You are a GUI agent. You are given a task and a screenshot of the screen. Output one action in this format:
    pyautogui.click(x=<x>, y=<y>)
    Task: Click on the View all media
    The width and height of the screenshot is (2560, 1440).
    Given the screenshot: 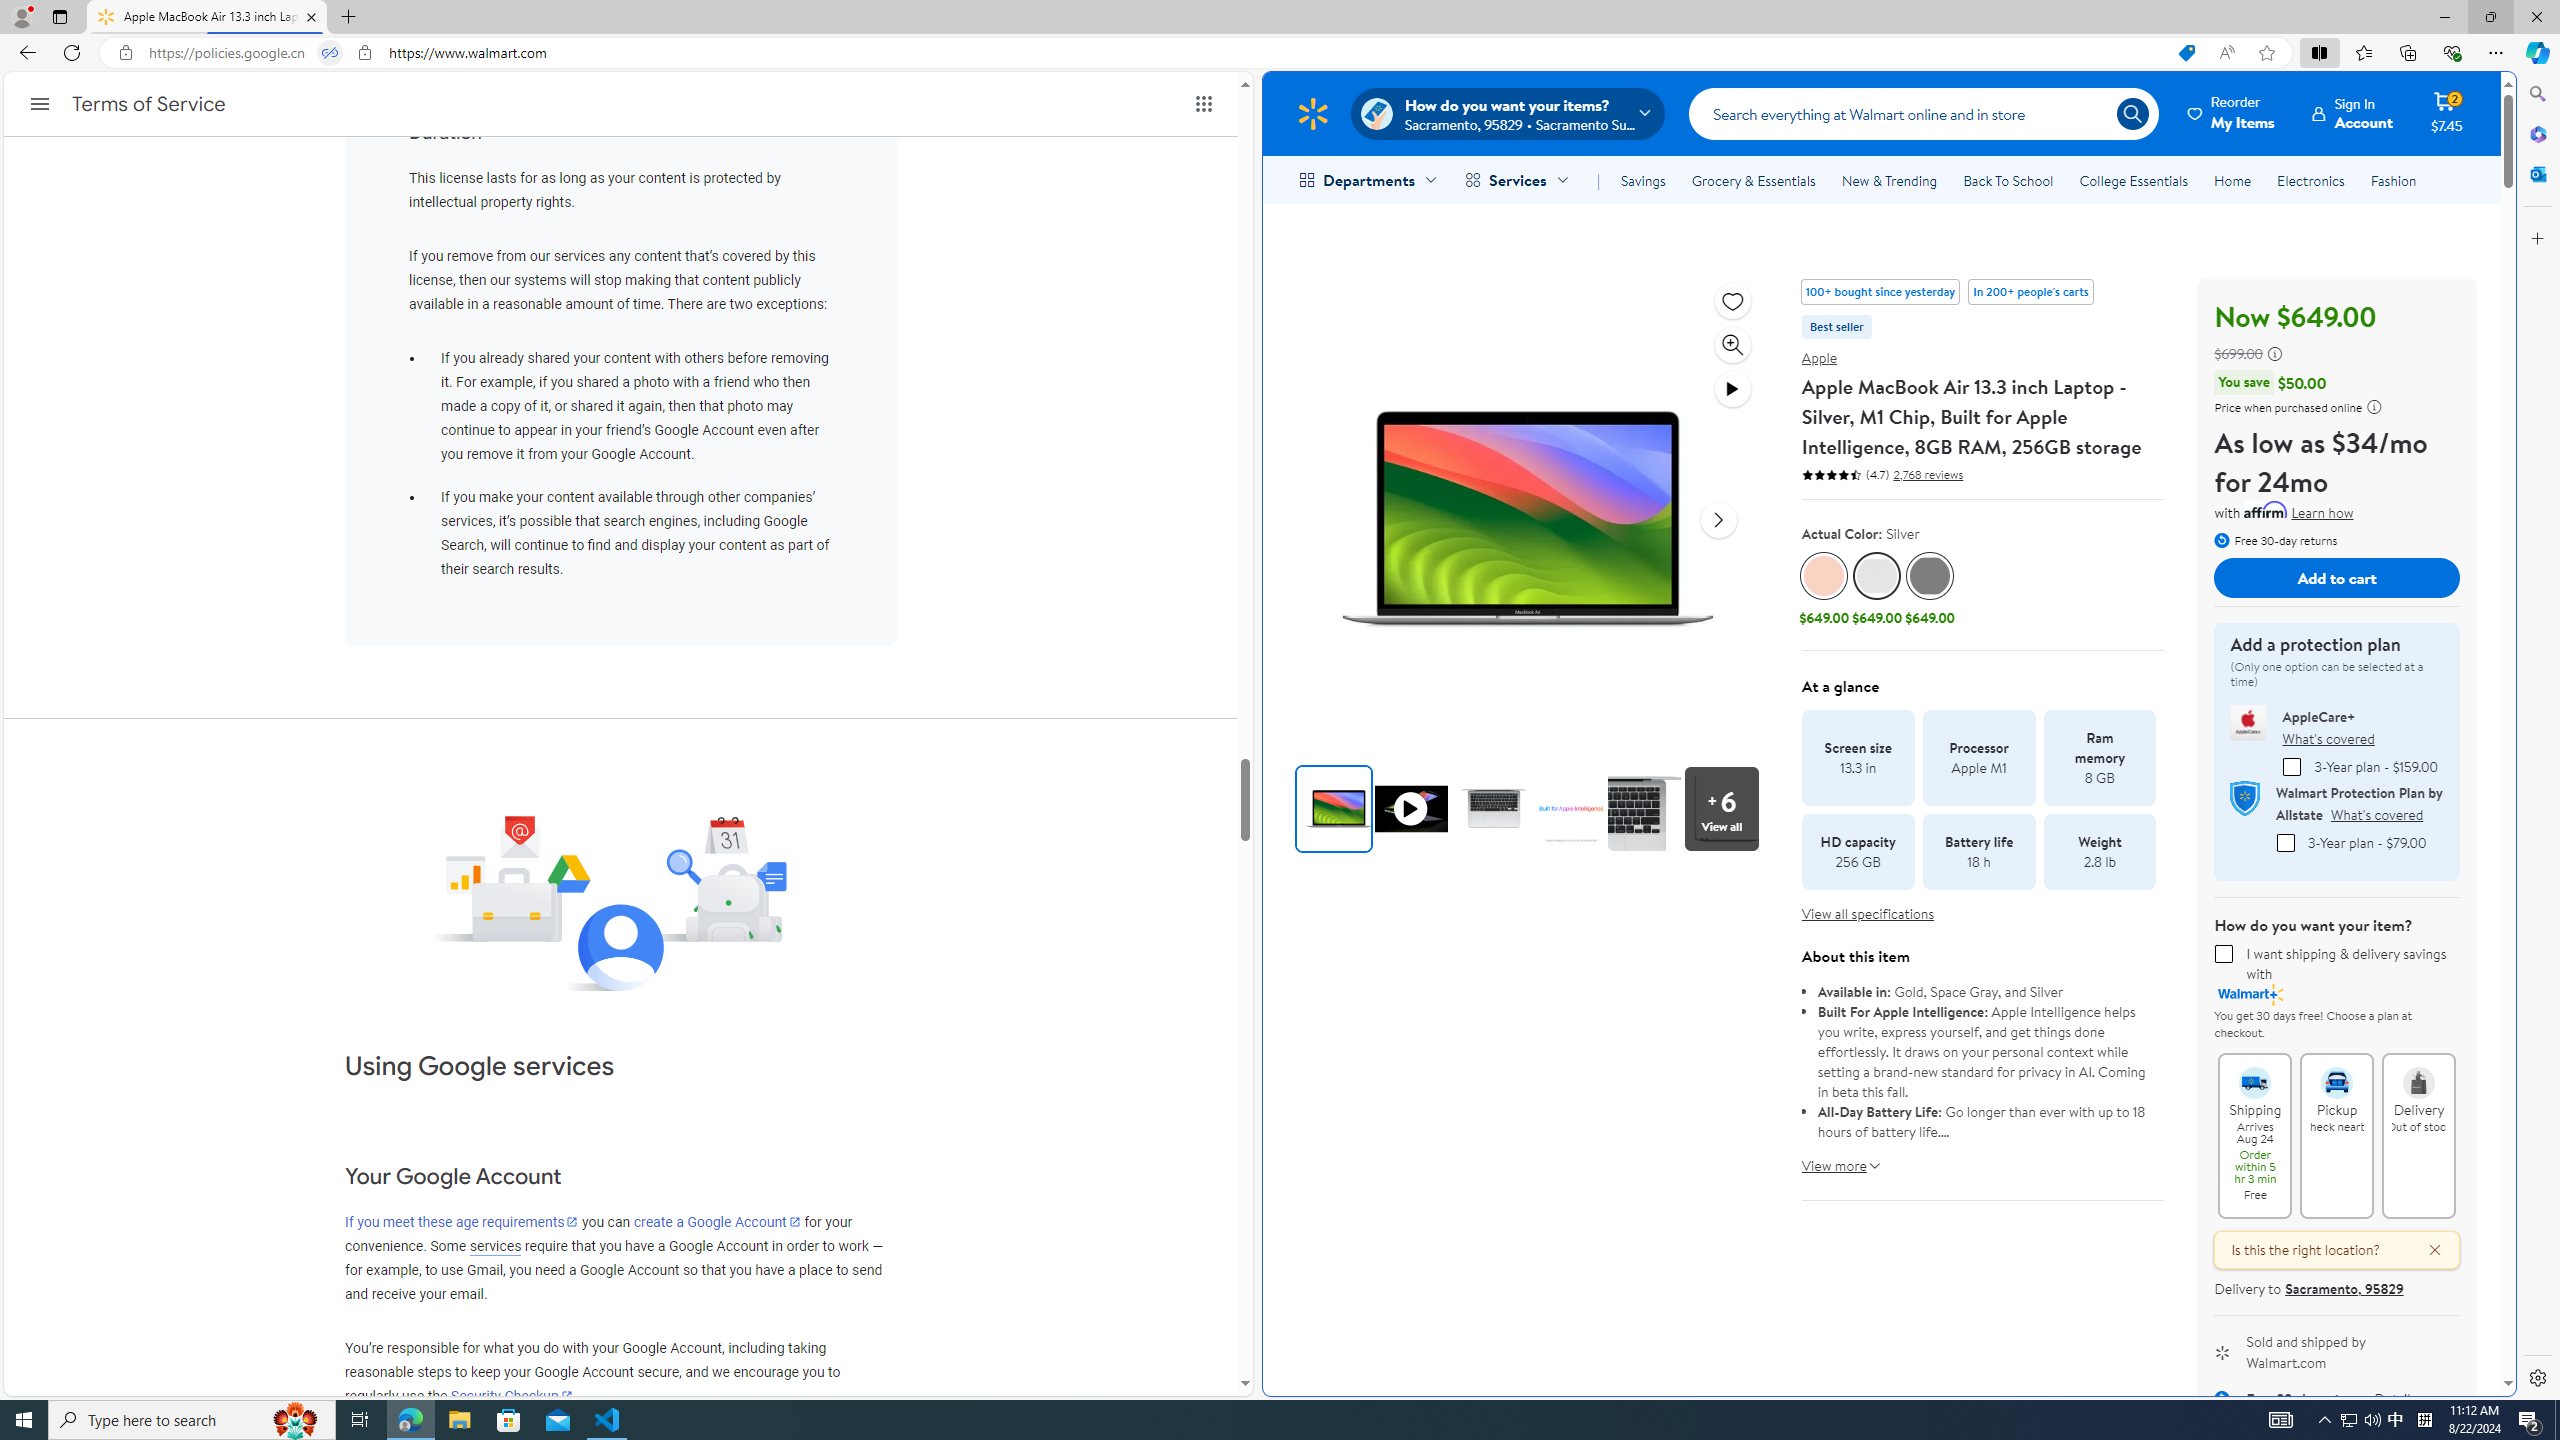 What is the action you would take?
    pyautogui.click(x=1721, y=808)
    